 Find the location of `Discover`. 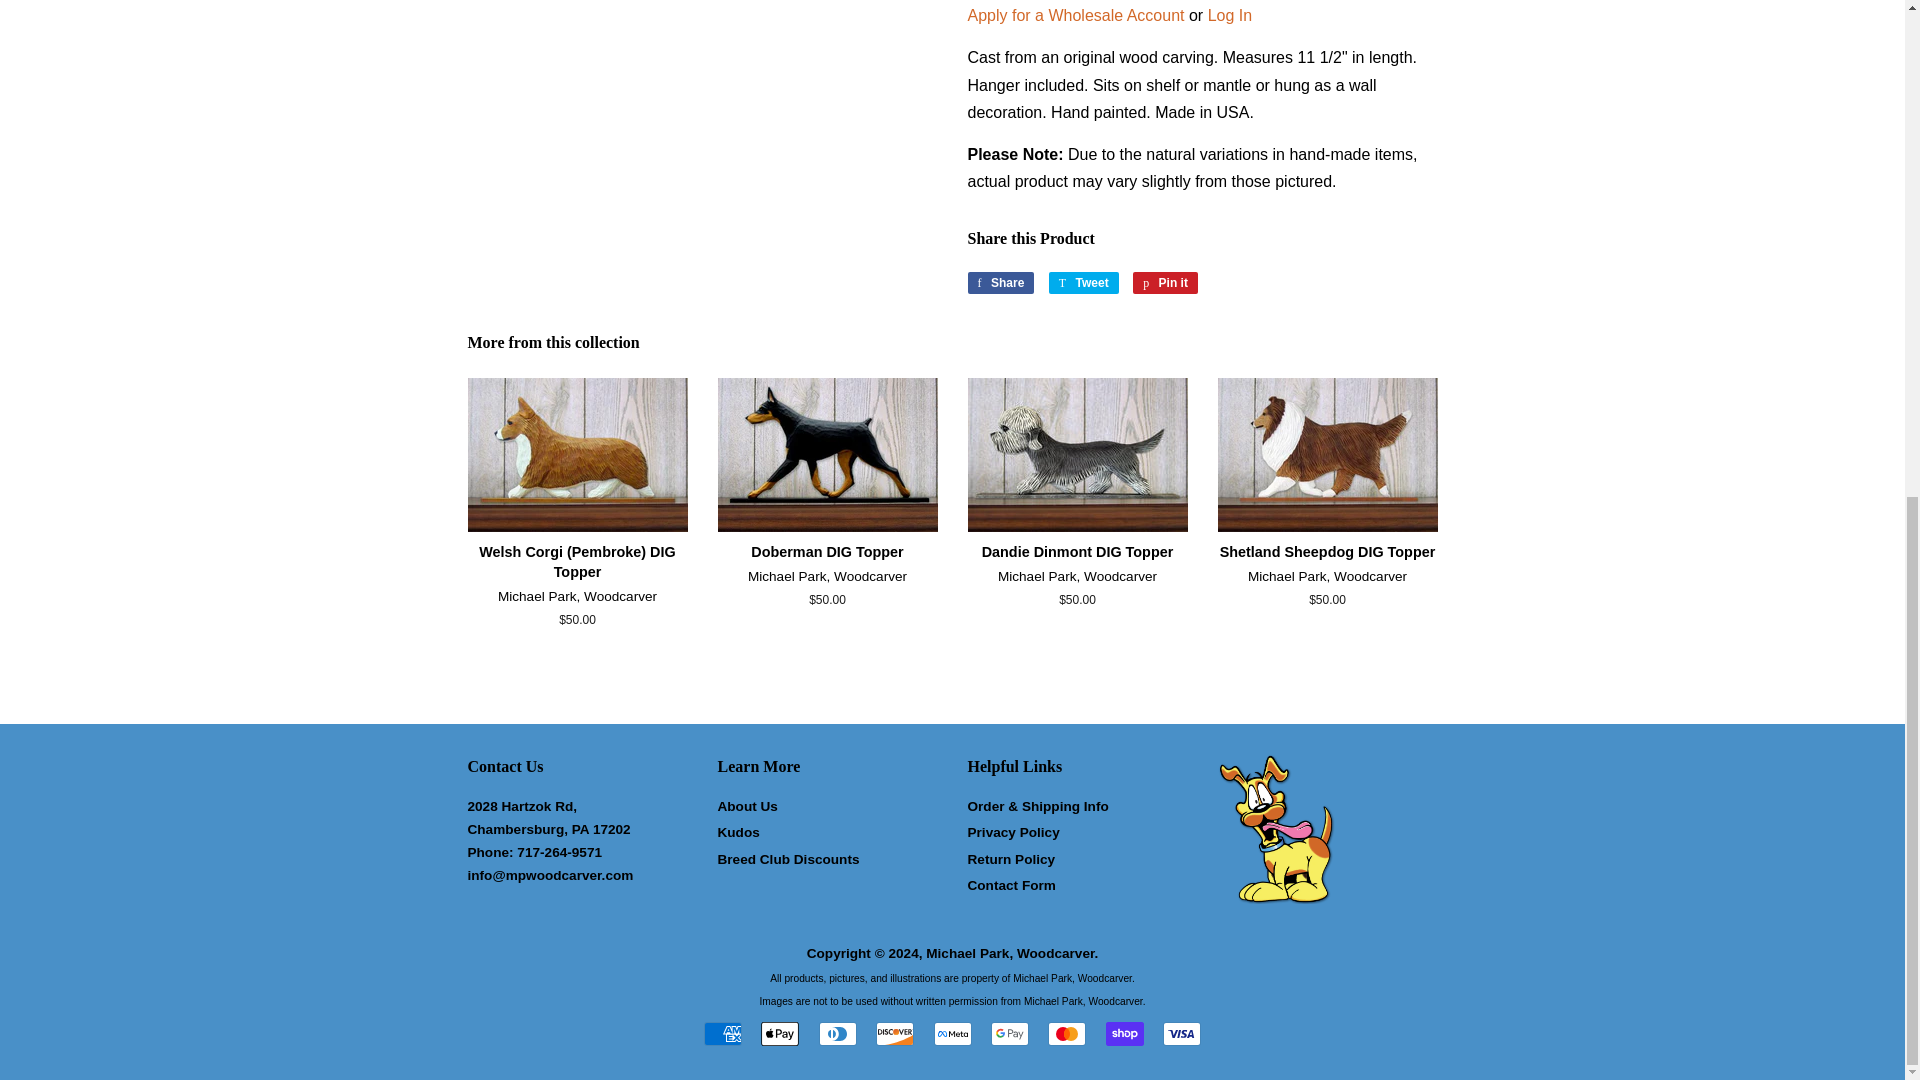

Discover is located at coordinates (894, 1034).